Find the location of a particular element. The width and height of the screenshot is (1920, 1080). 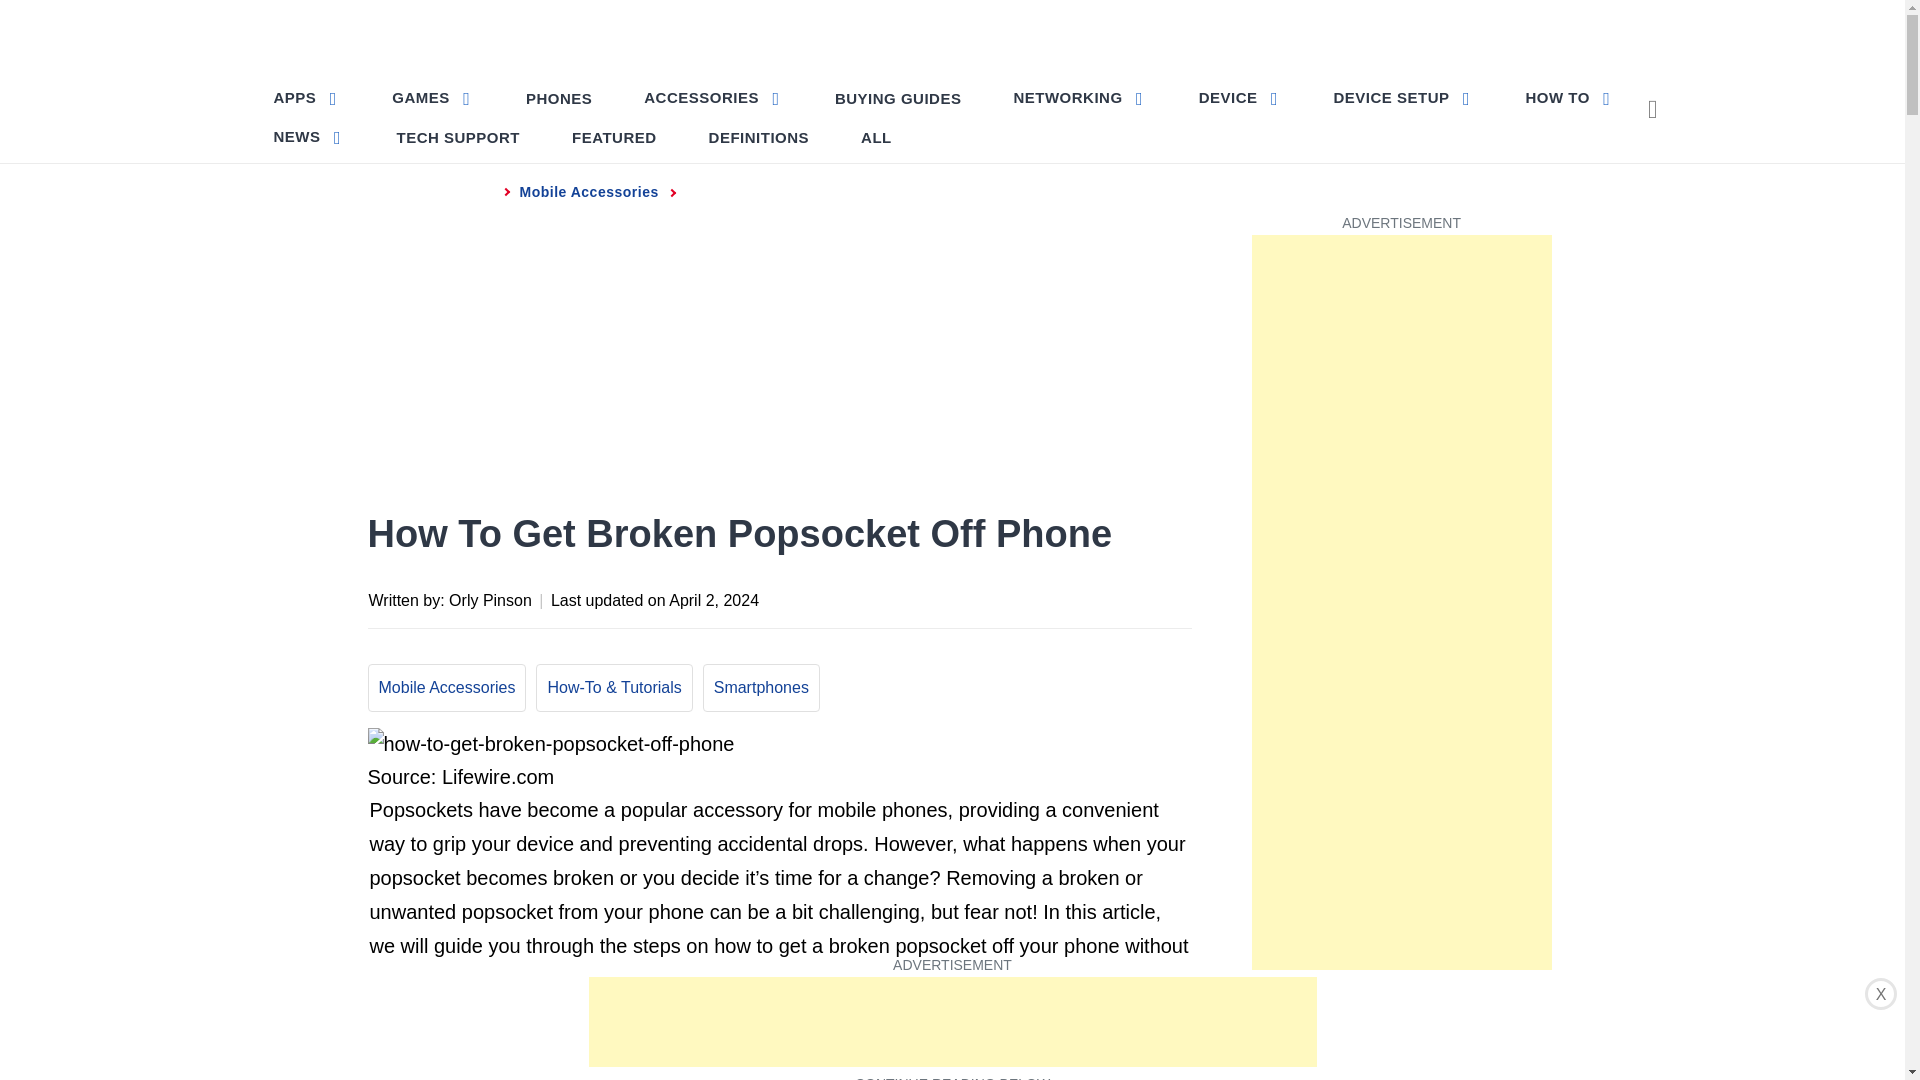

Copy to Clipboard is located at coordinates (1134, 598).